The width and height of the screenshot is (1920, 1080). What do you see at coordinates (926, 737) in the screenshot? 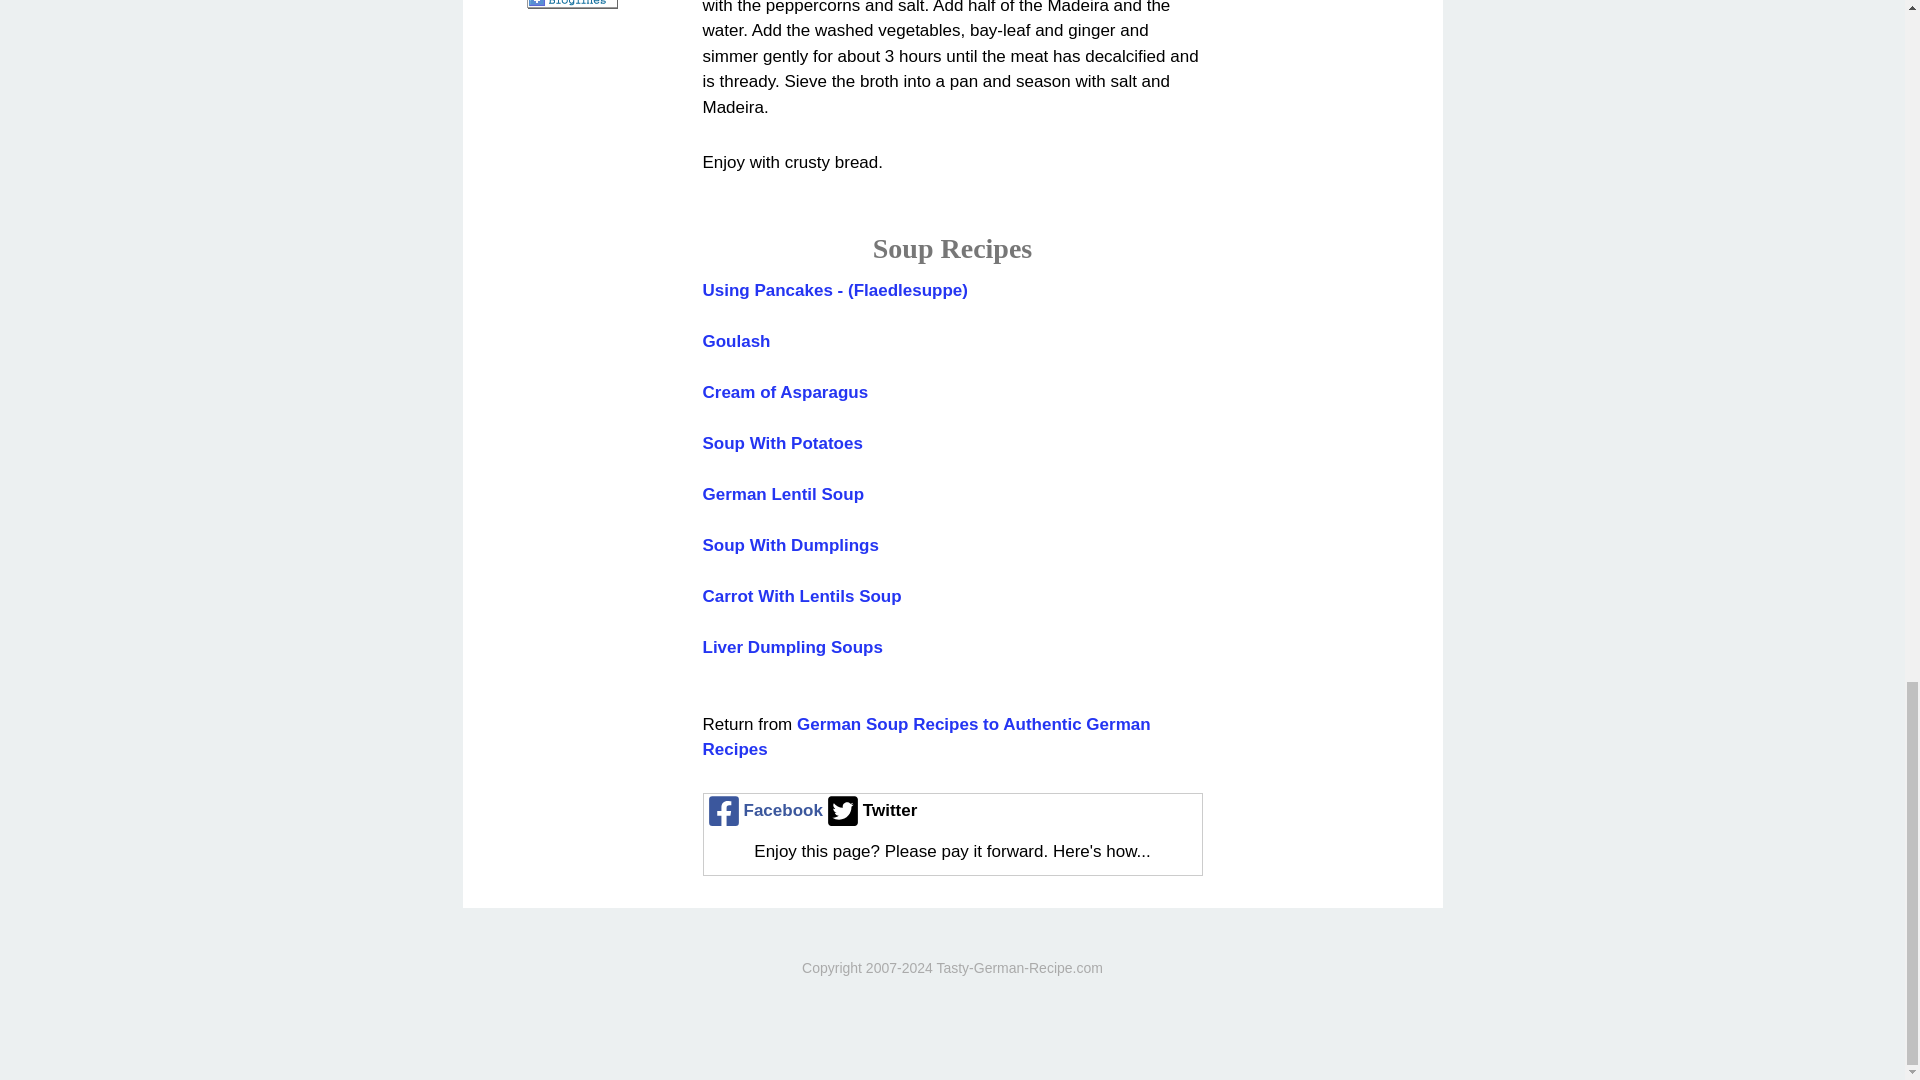
I see `German Soup Recipes to Authentic German Recipes` at bounding box center [926, 737].